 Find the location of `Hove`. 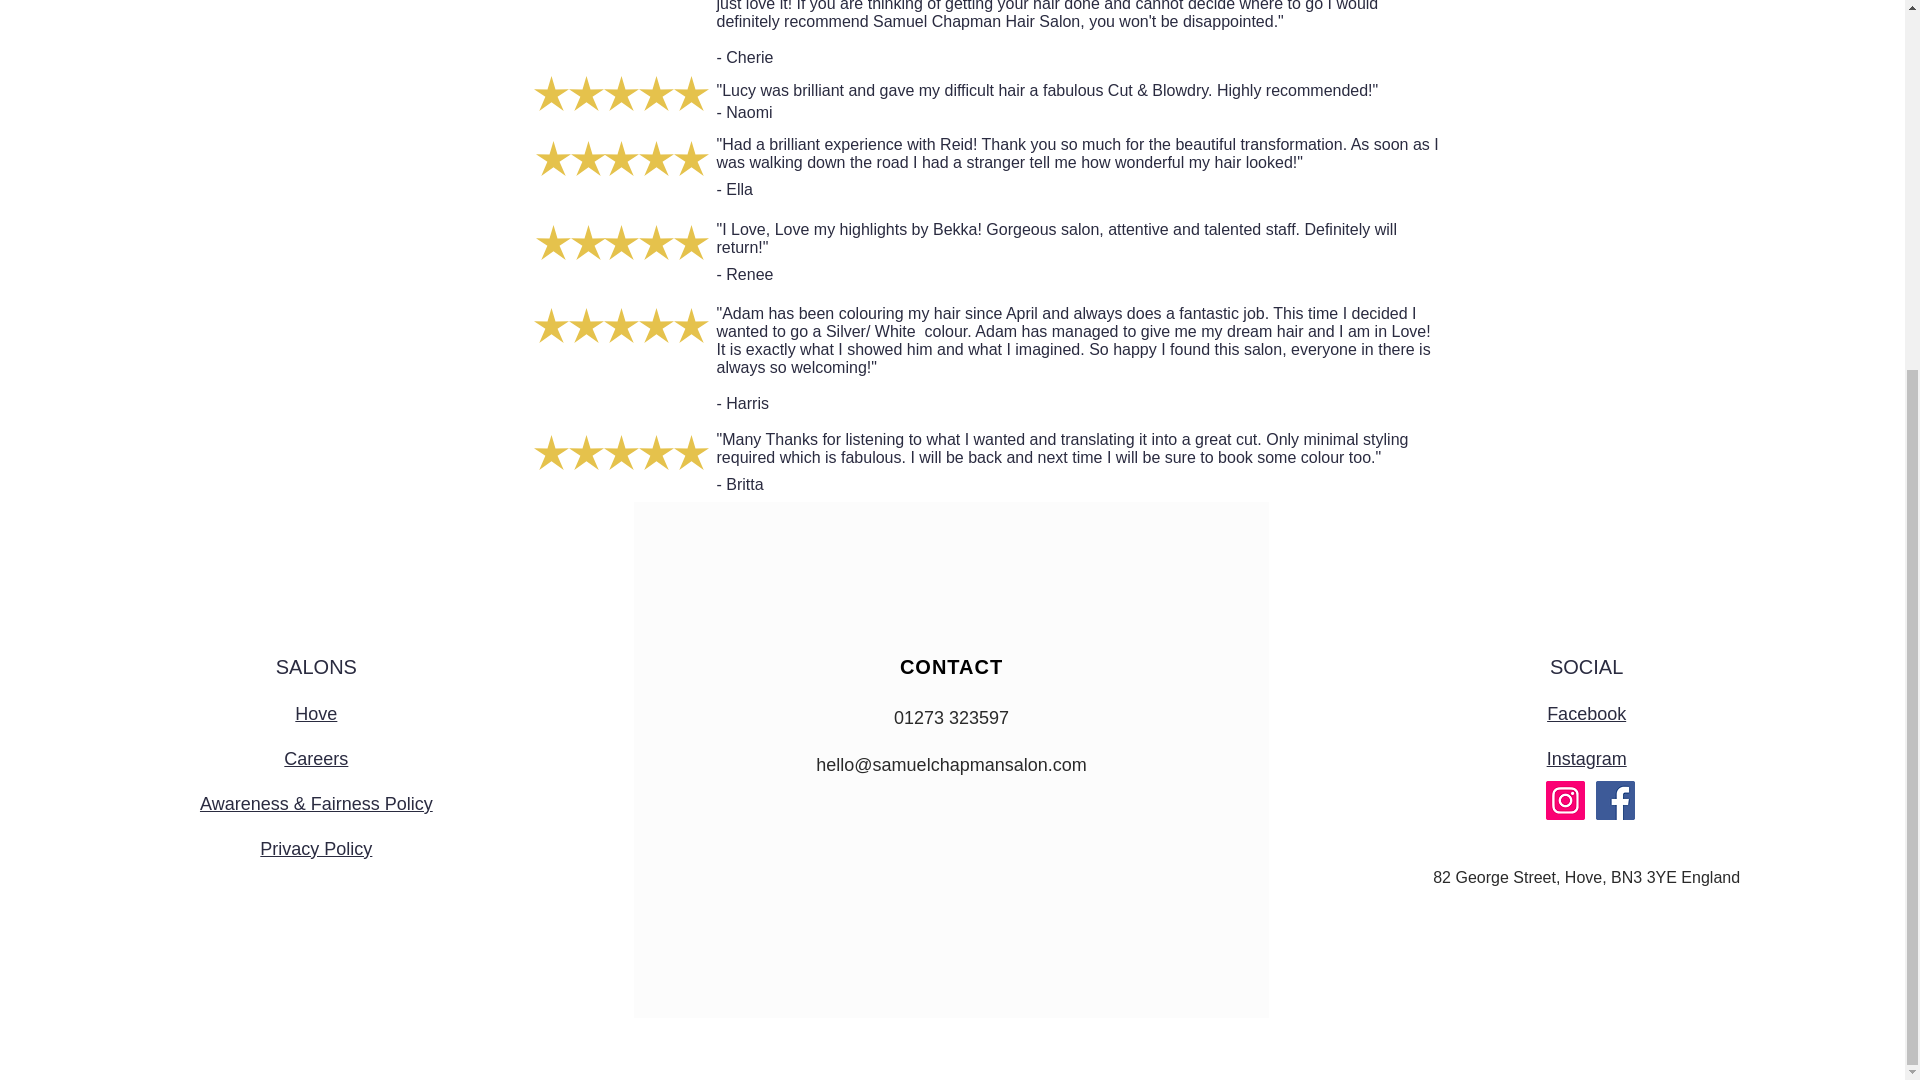

Hove is located at coordinates (316, 714).